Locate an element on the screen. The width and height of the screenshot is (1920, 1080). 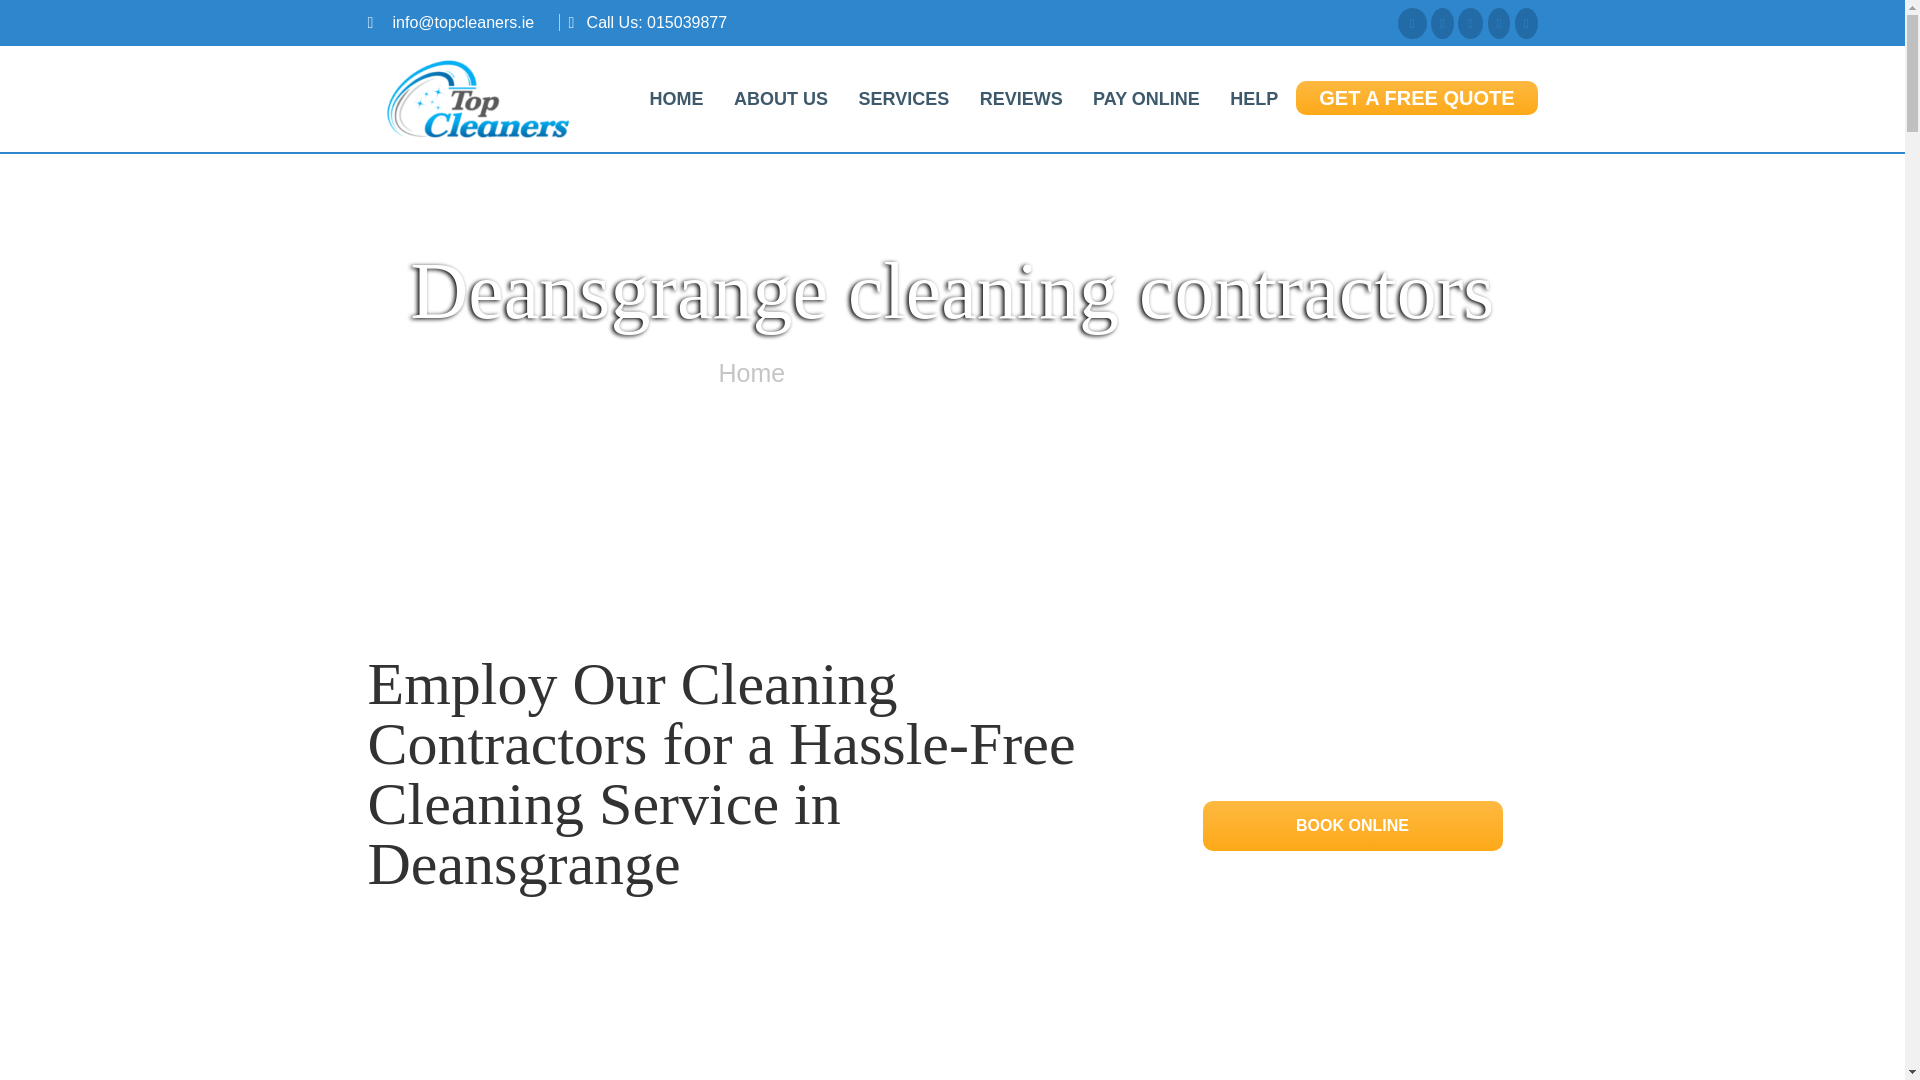
Home is located at coordinates (752, 372).